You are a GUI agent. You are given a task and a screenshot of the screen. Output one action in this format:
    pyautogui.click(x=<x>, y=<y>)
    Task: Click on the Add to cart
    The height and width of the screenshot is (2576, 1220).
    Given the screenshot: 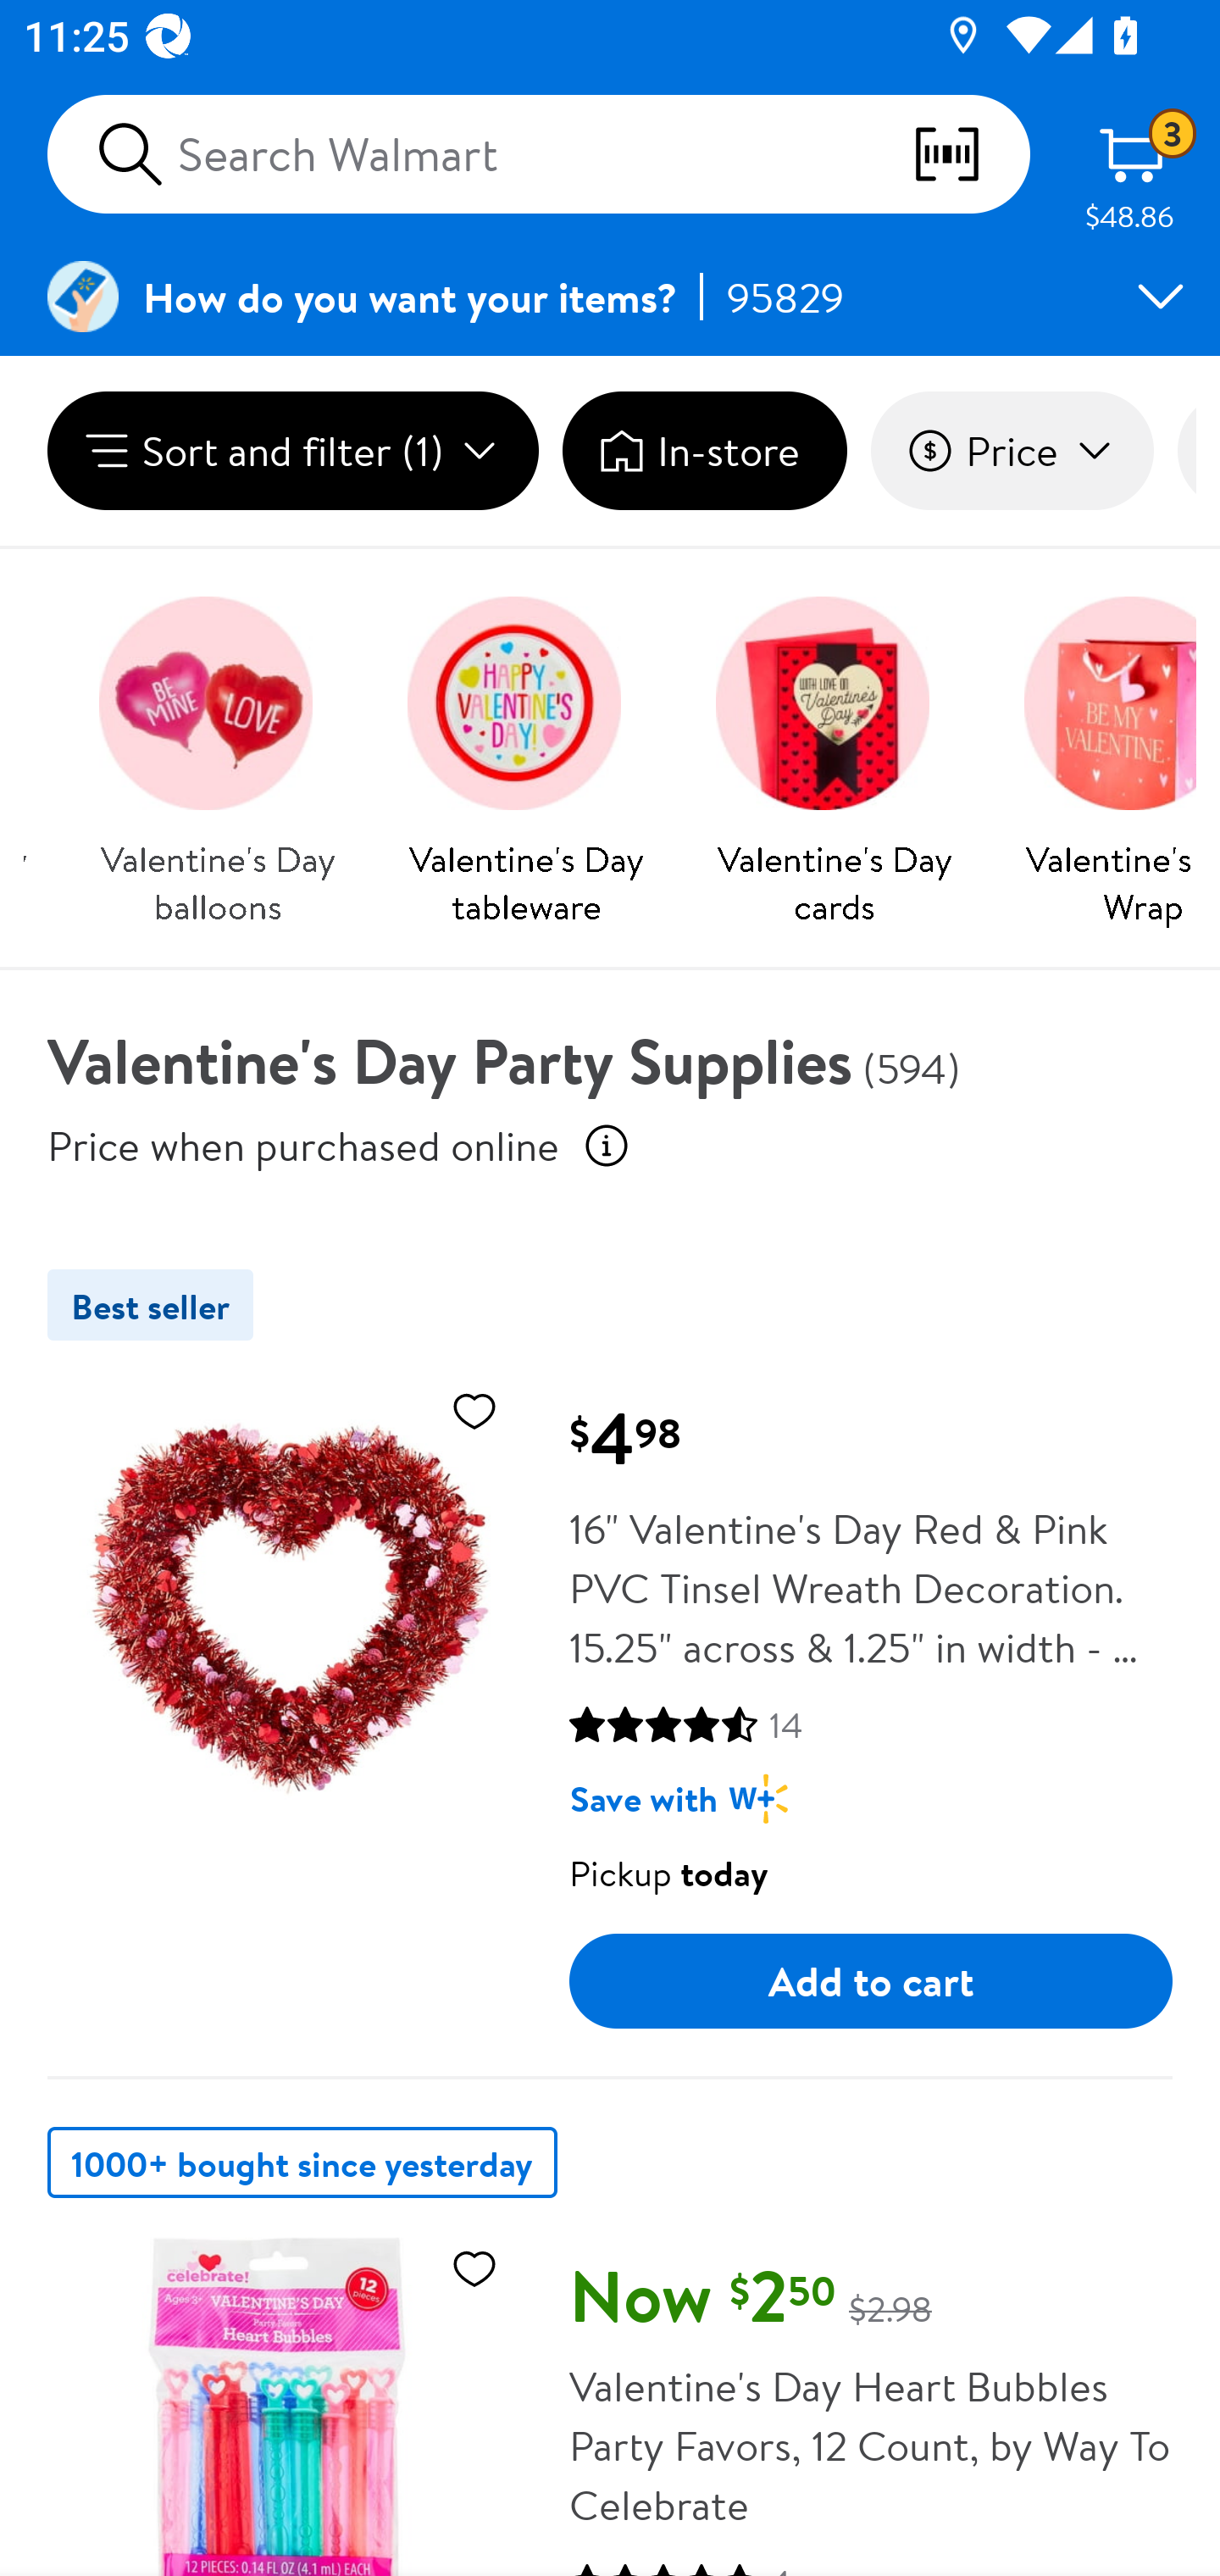 What is the action you would take?
    pyautogui.click(x=871, y=1982)
    